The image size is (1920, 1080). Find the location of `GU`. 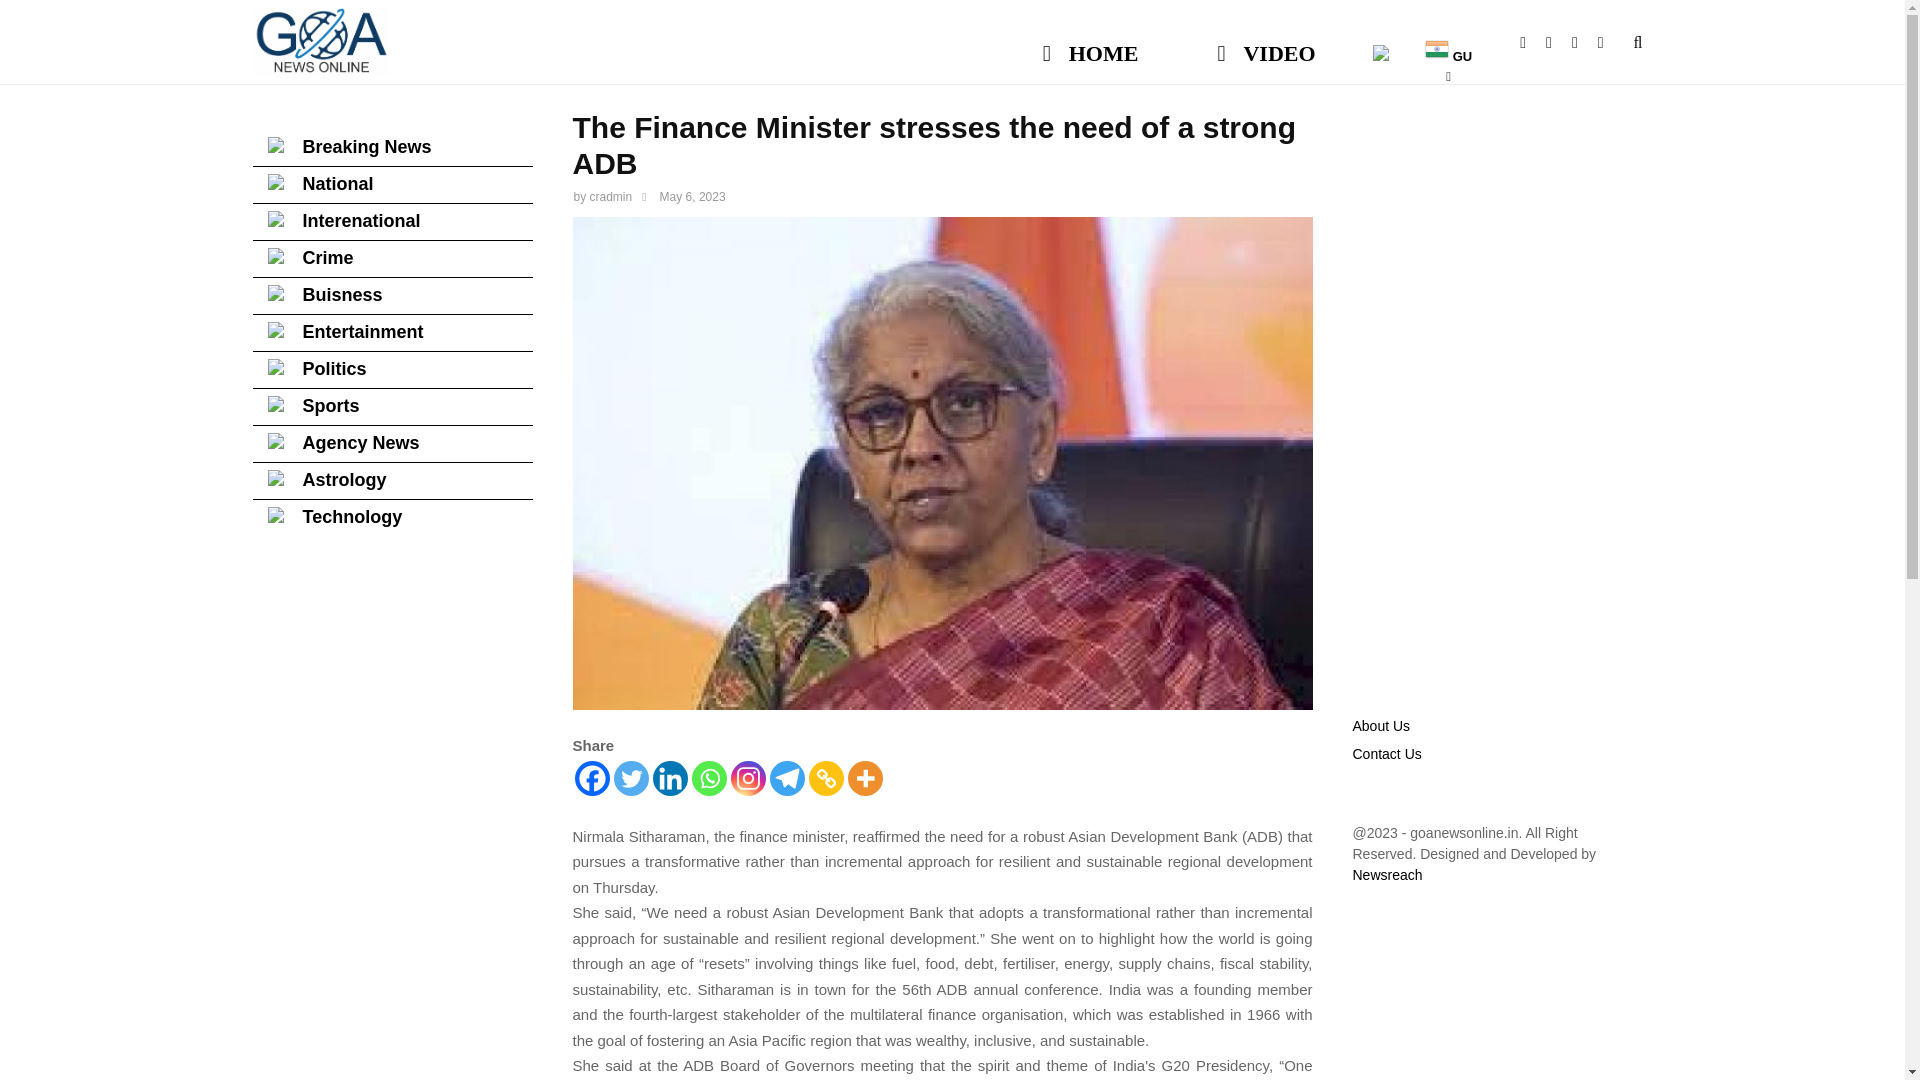

GU is located at coordinates (1448, 44).